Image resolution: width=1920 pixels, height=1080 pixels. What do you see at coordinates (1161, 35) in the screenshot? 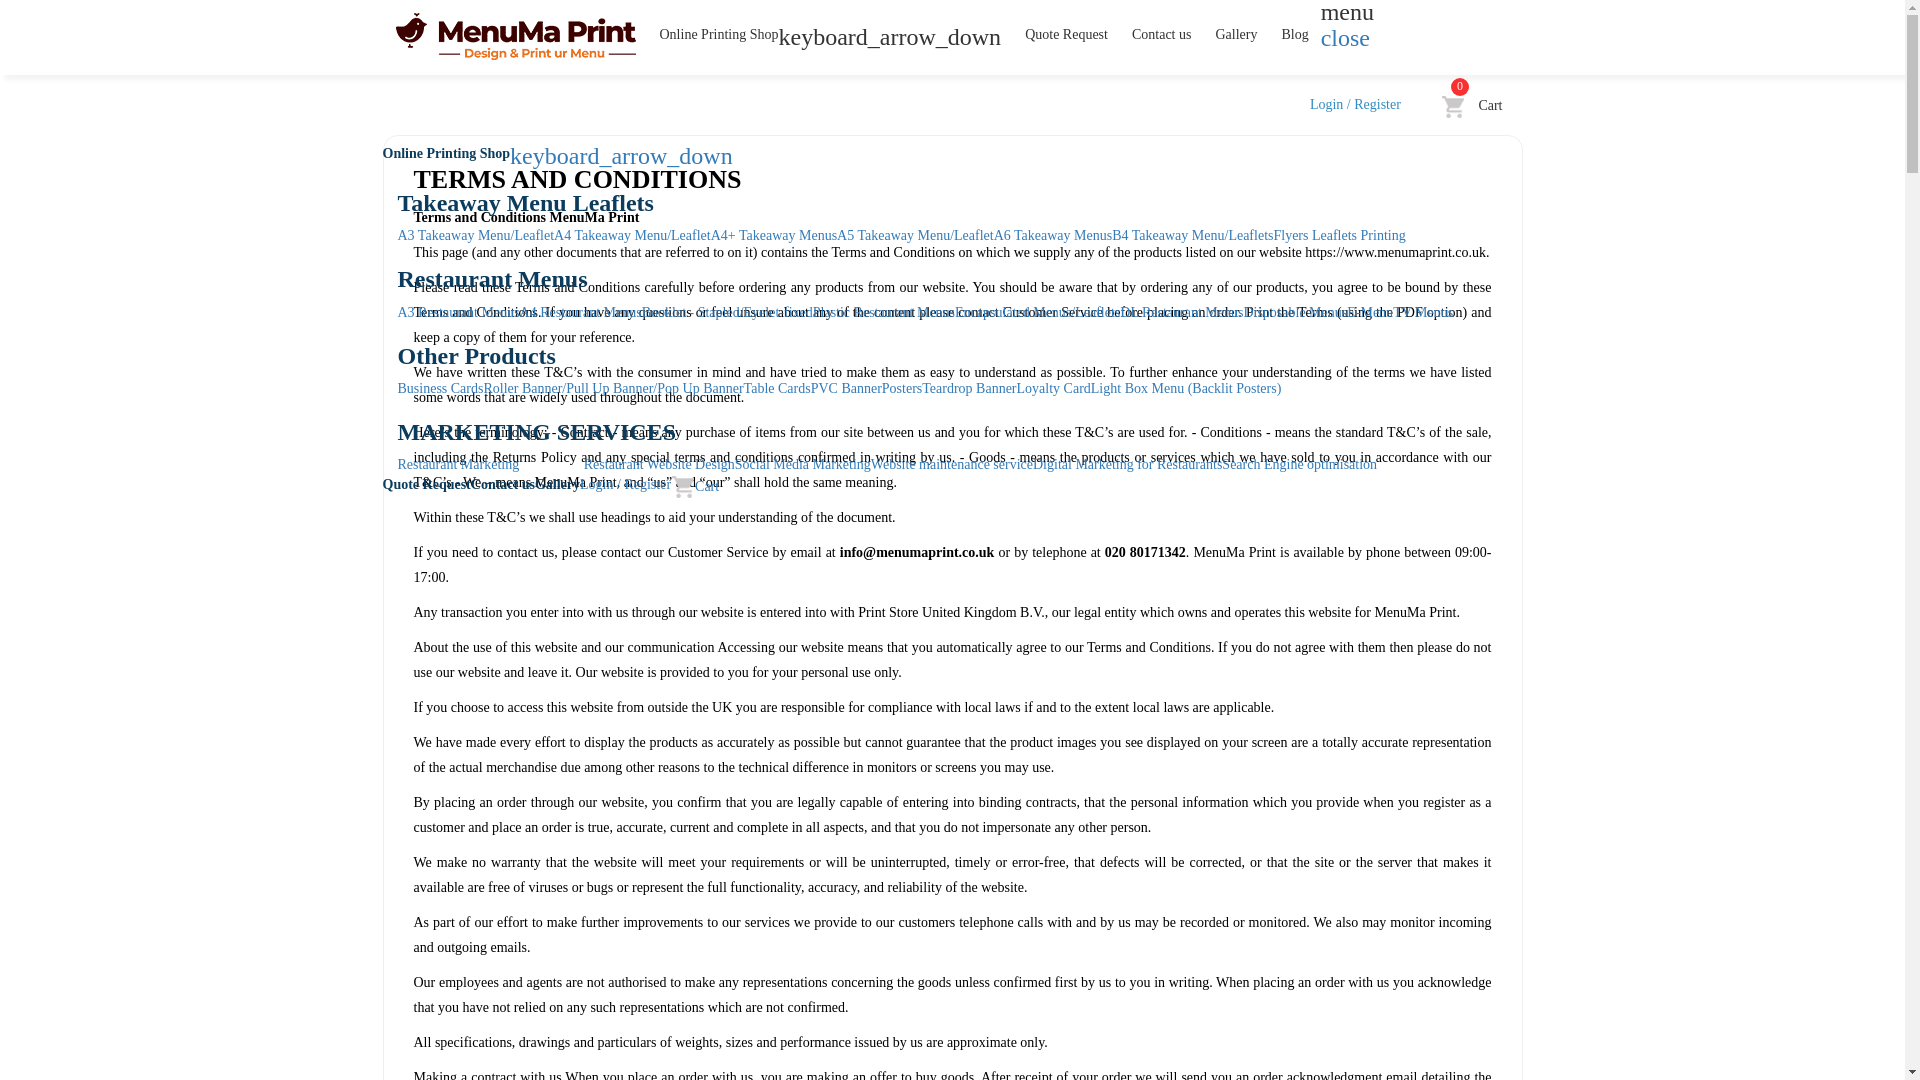
I see `Contact us` at bounding box center [1161, 35].